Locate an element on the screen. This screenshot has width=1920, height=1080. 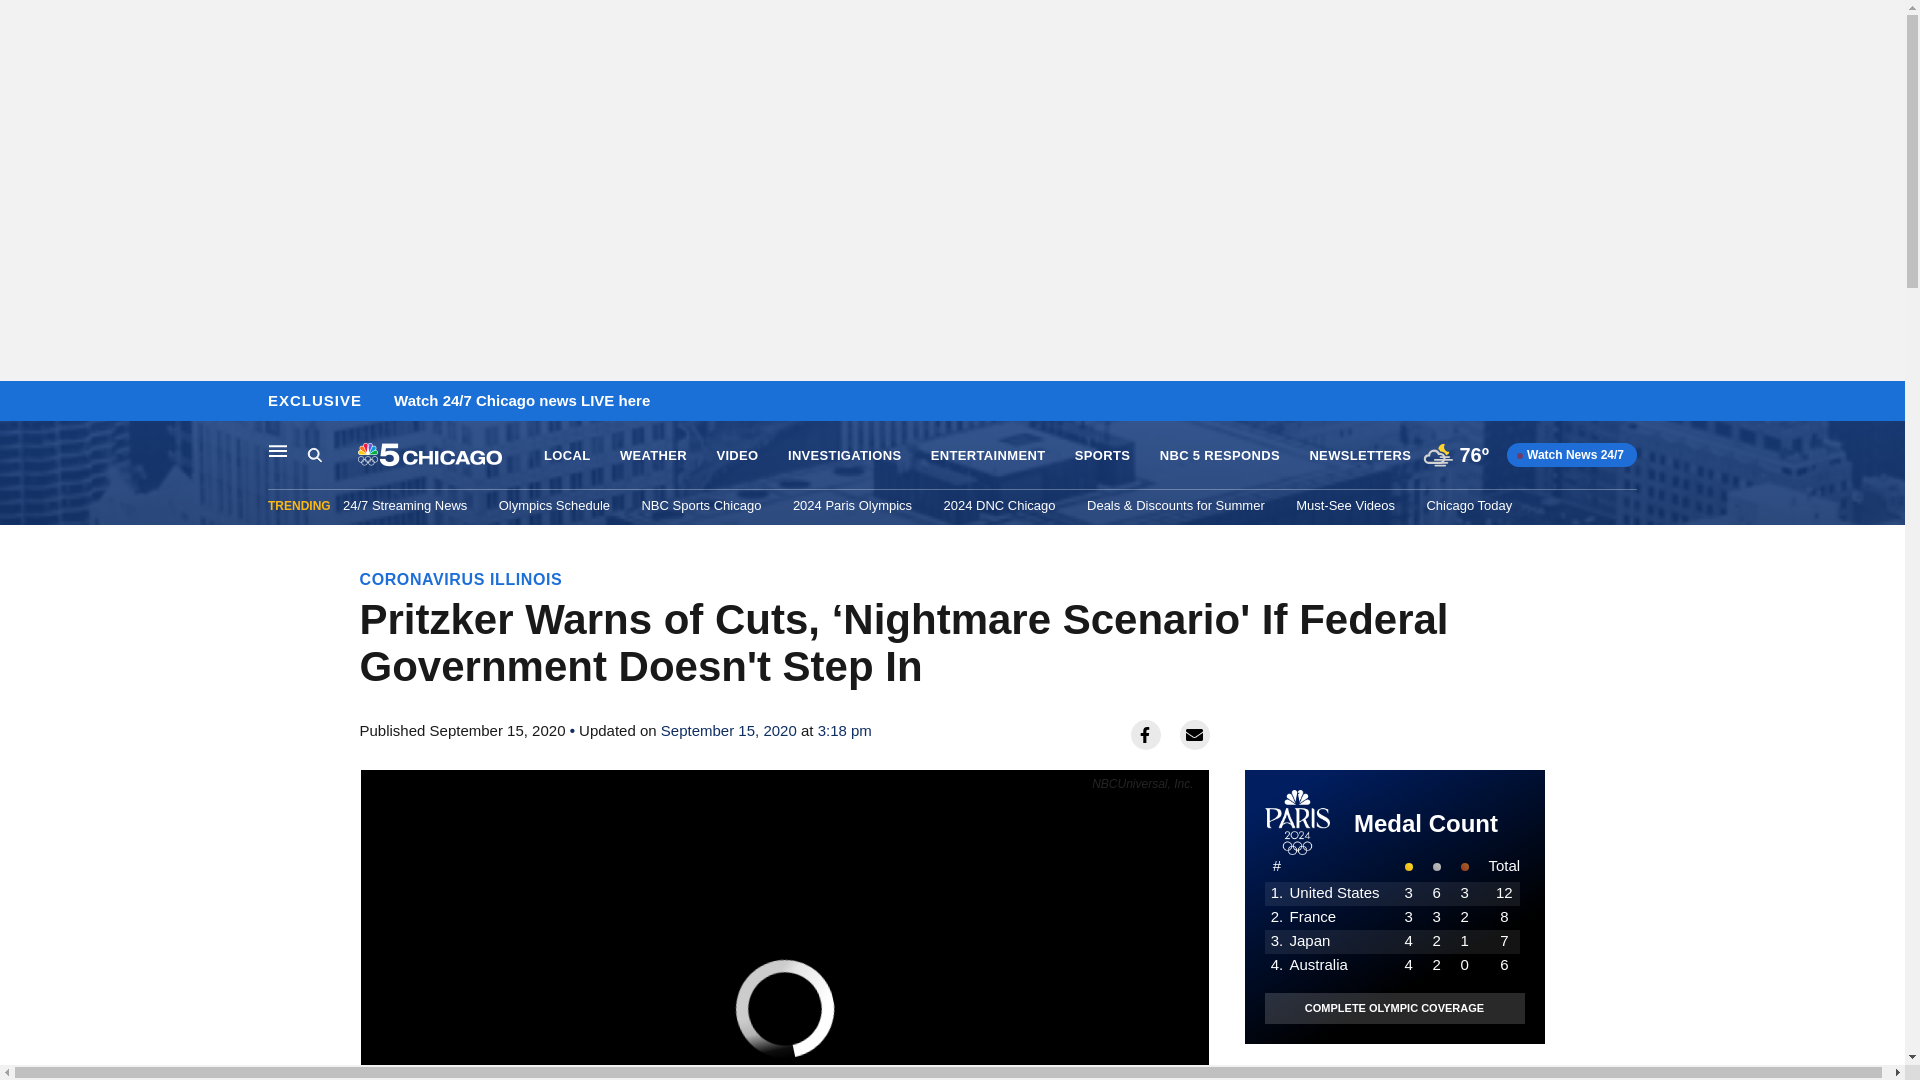
Olympics Schedule is located at coordinates (554, 505).